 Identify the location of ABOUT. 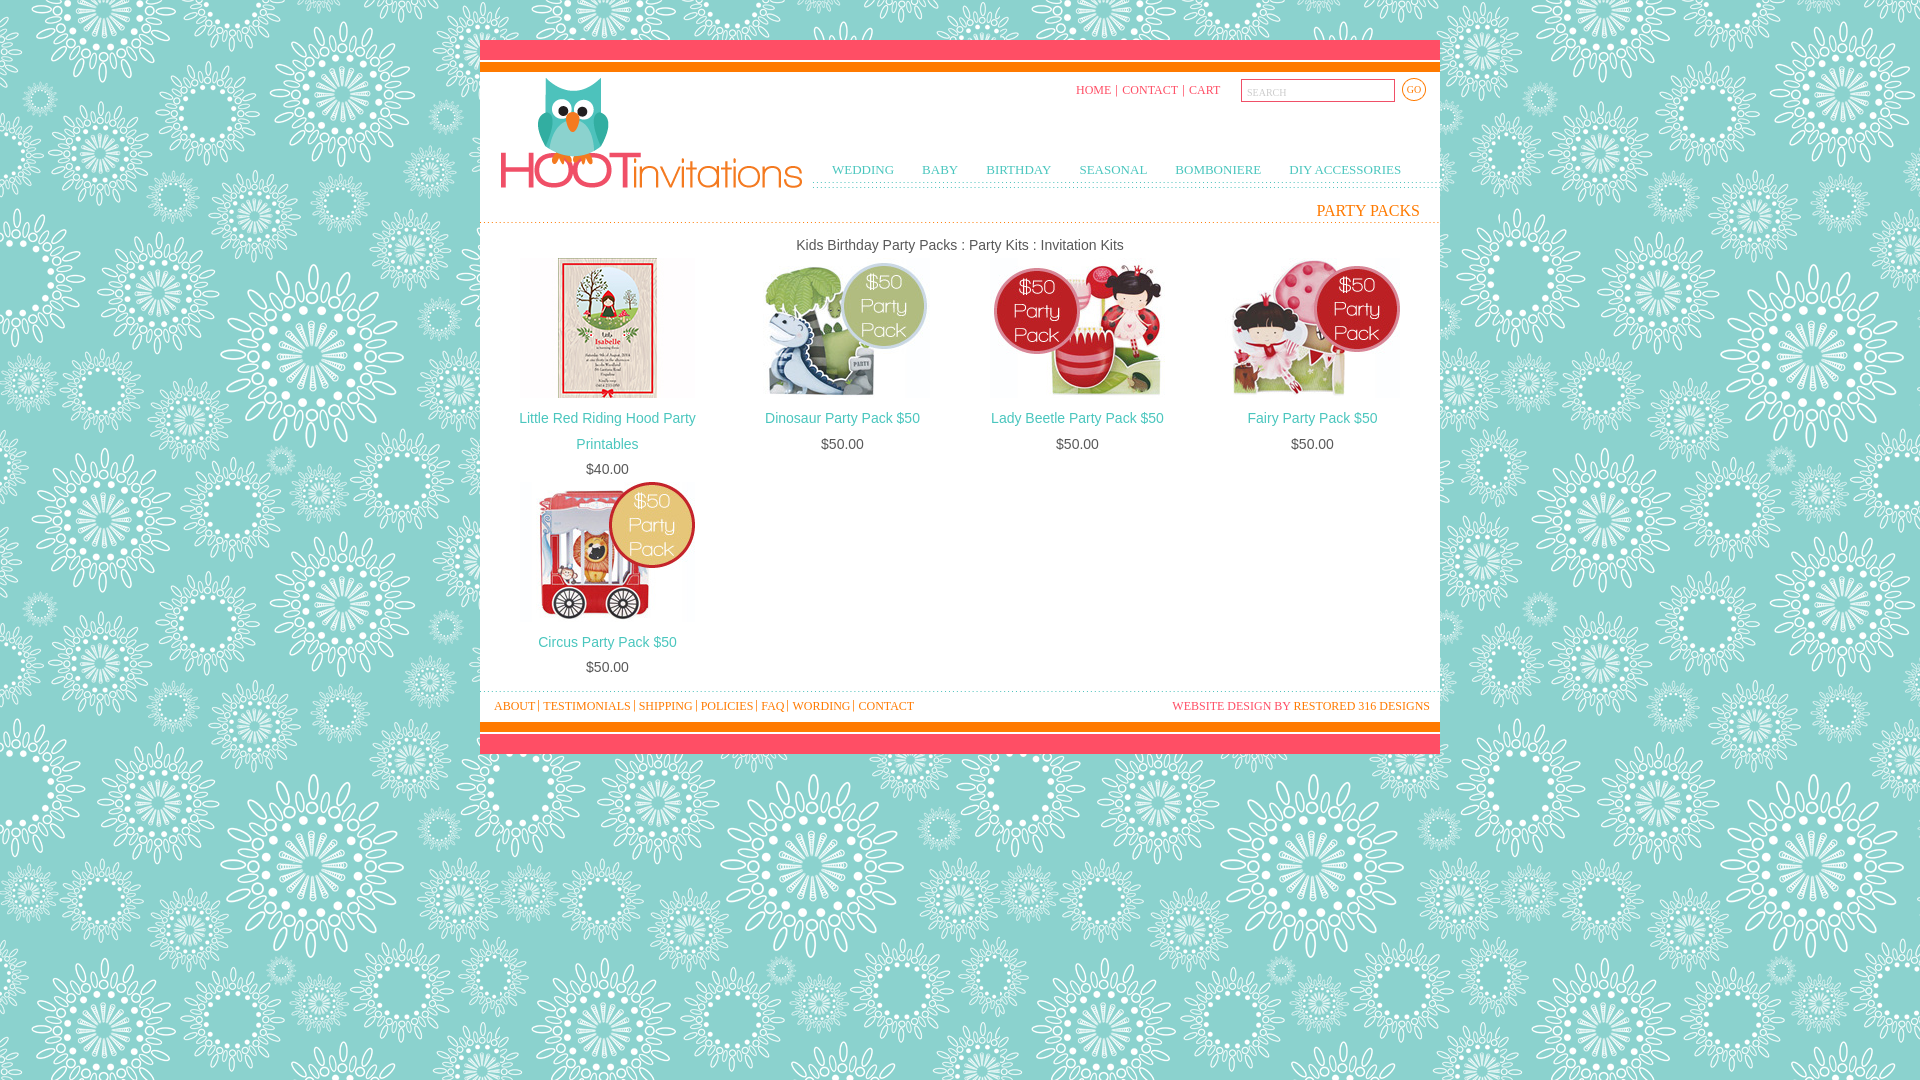
(514, 706).